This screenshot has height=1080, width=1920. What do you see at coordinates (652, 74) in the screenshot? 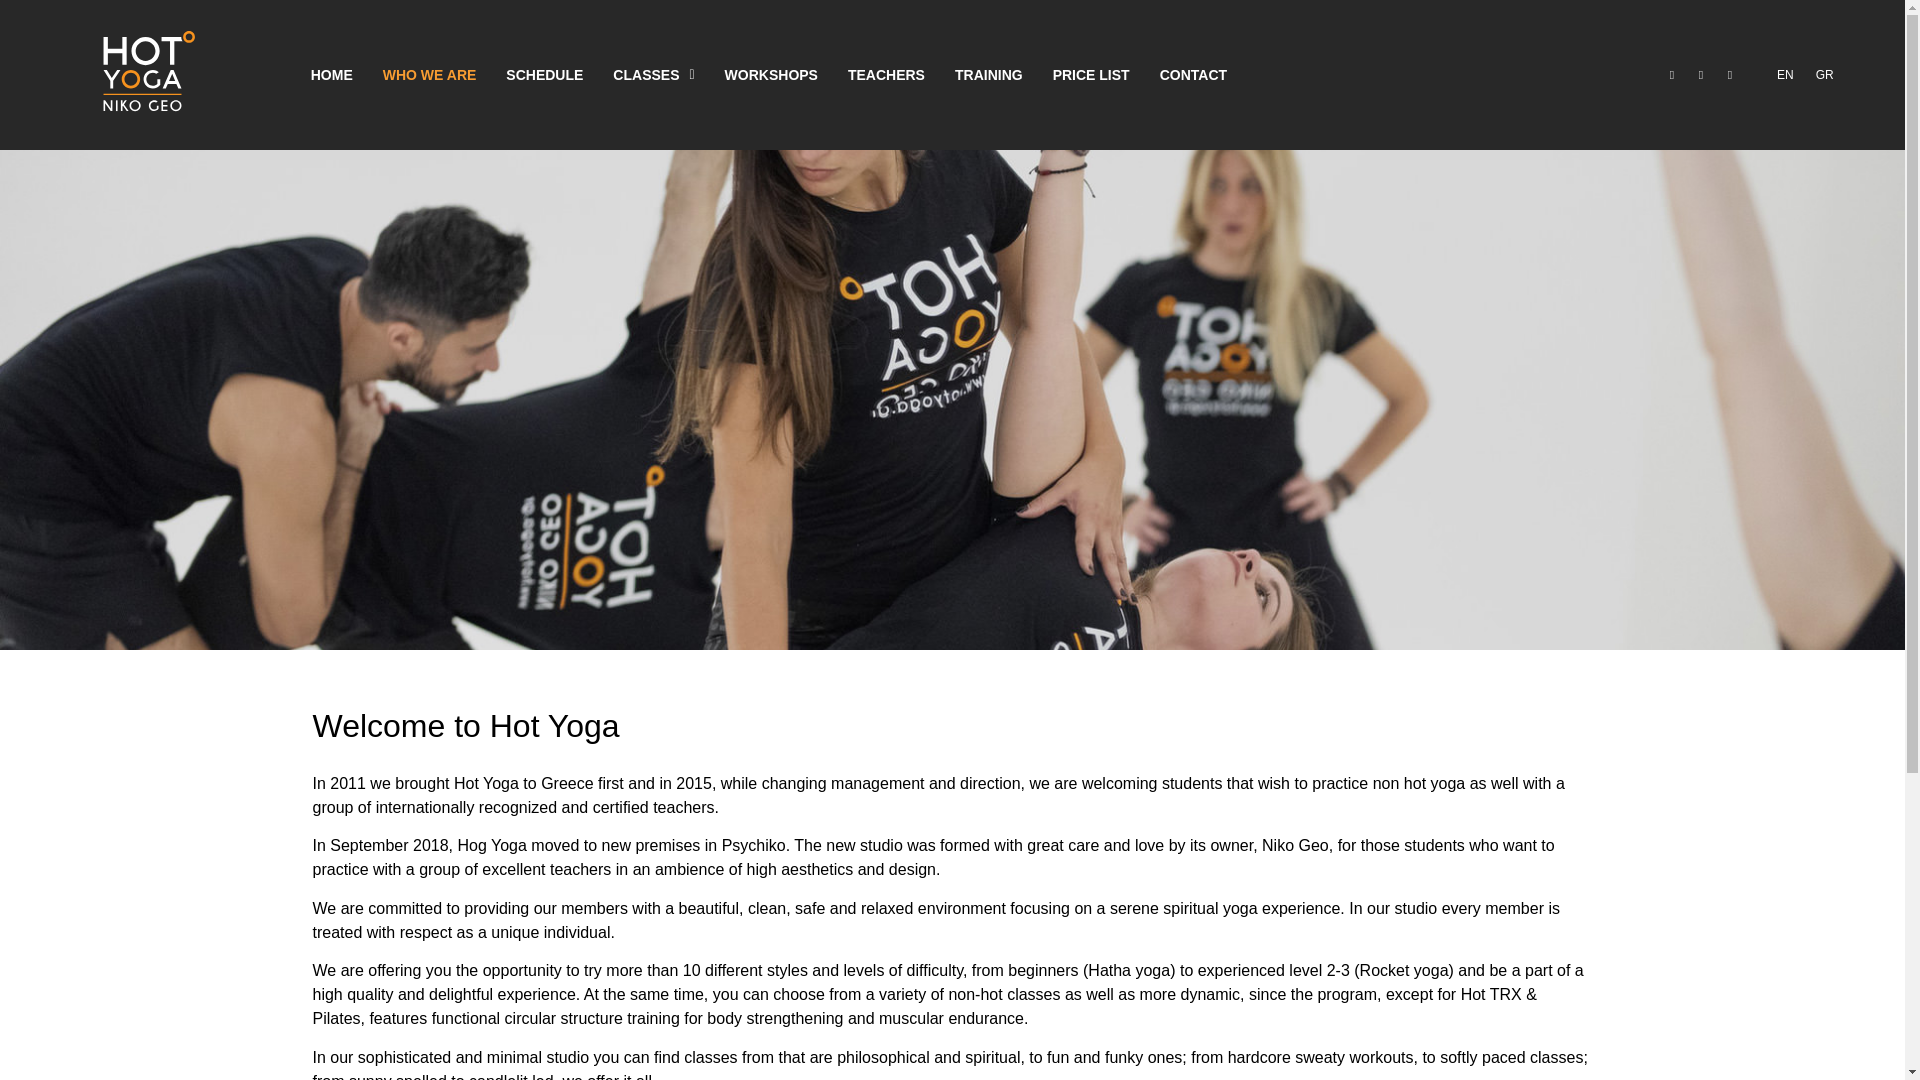
I see `CLASSES` at bounding box center [652, 74].